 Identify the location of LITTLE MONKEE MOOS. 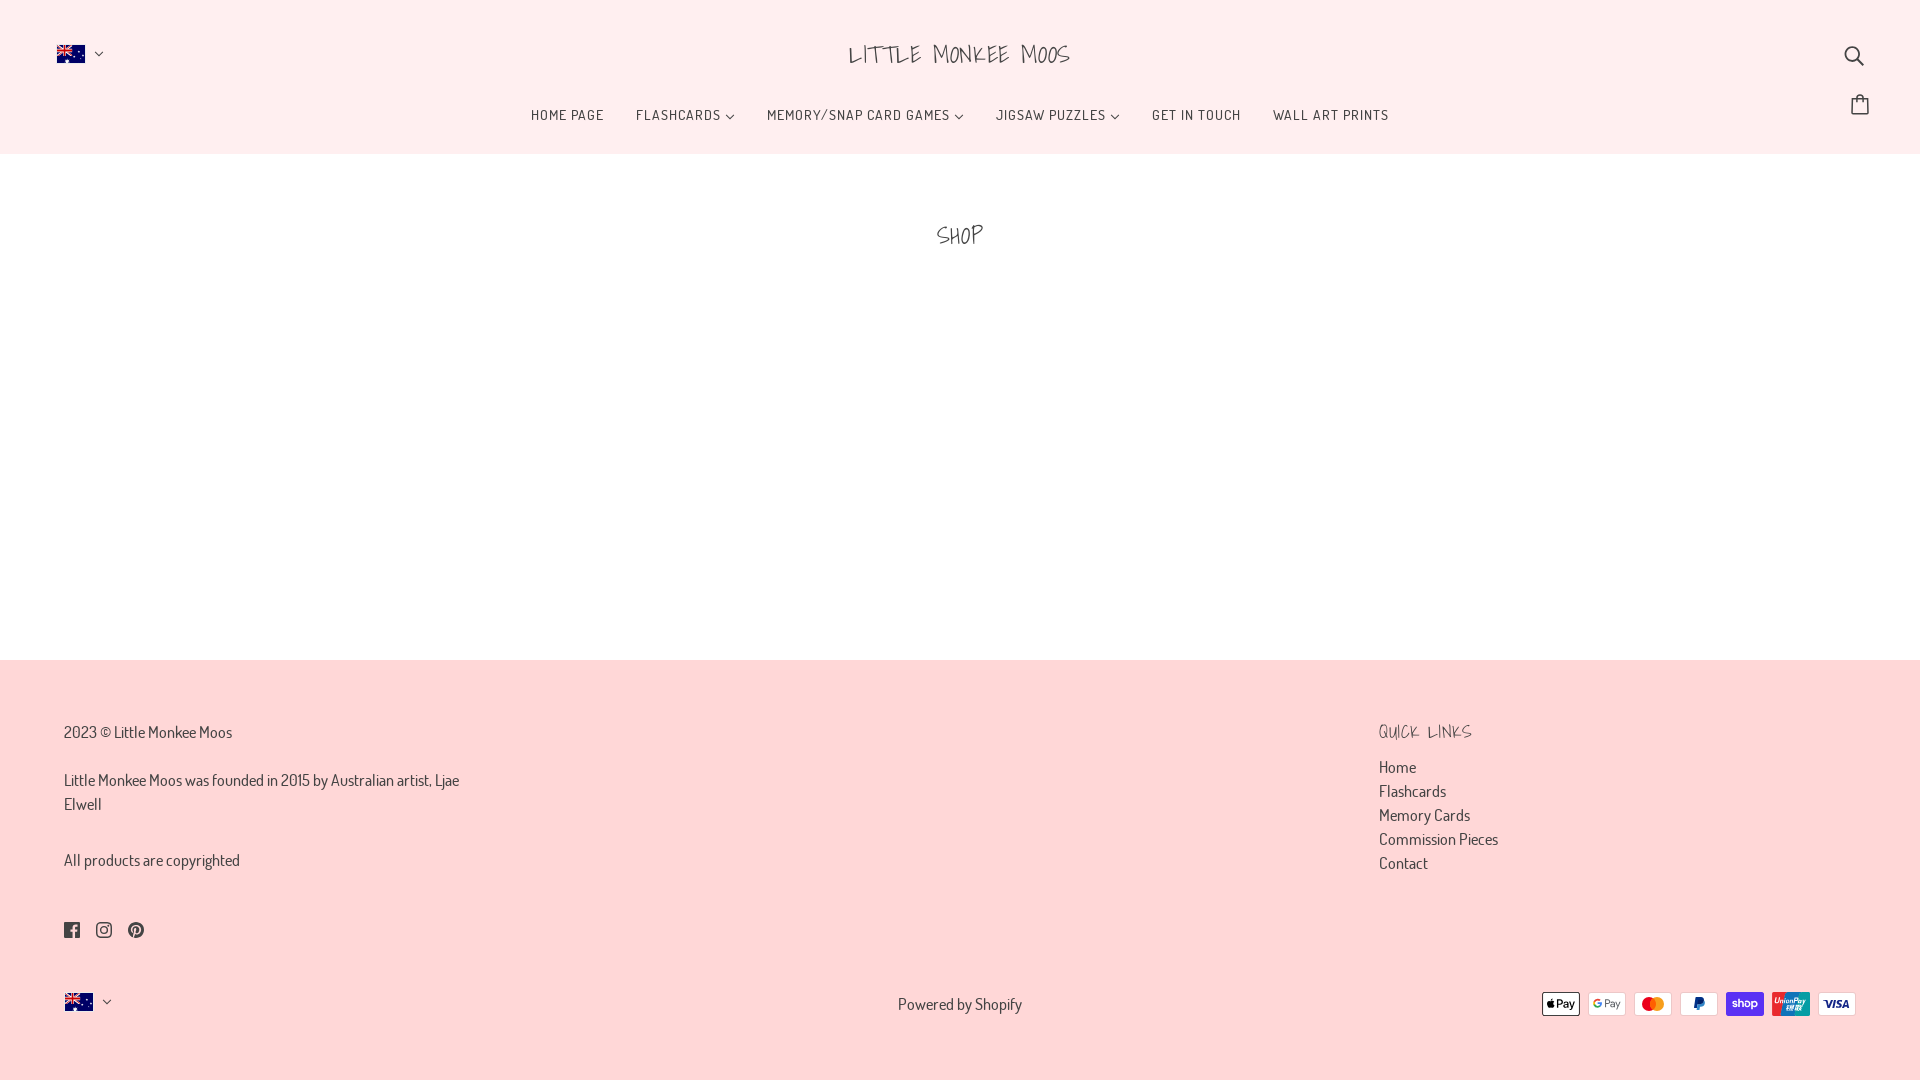
(960, 54).